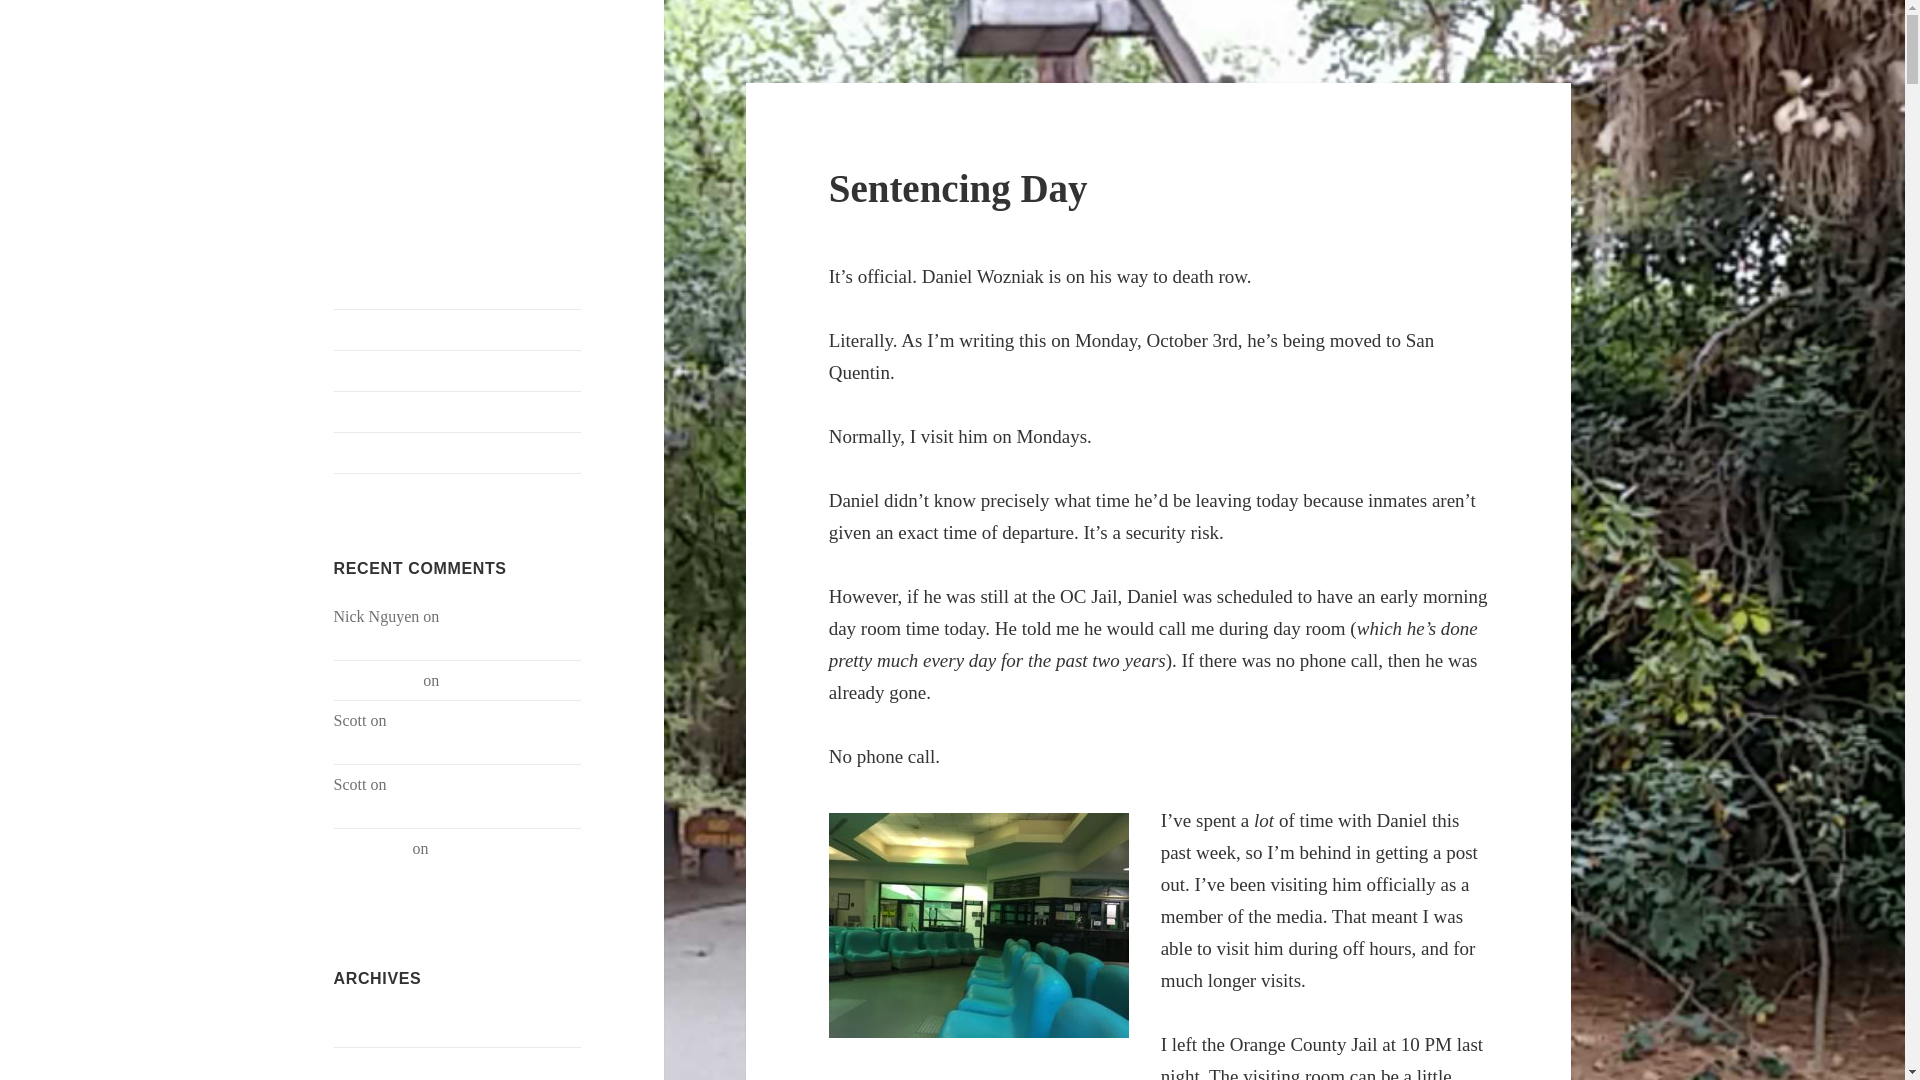  Describe the element at coordinates (366, 1066) in the screenshot. I see `May 2022` at that location.